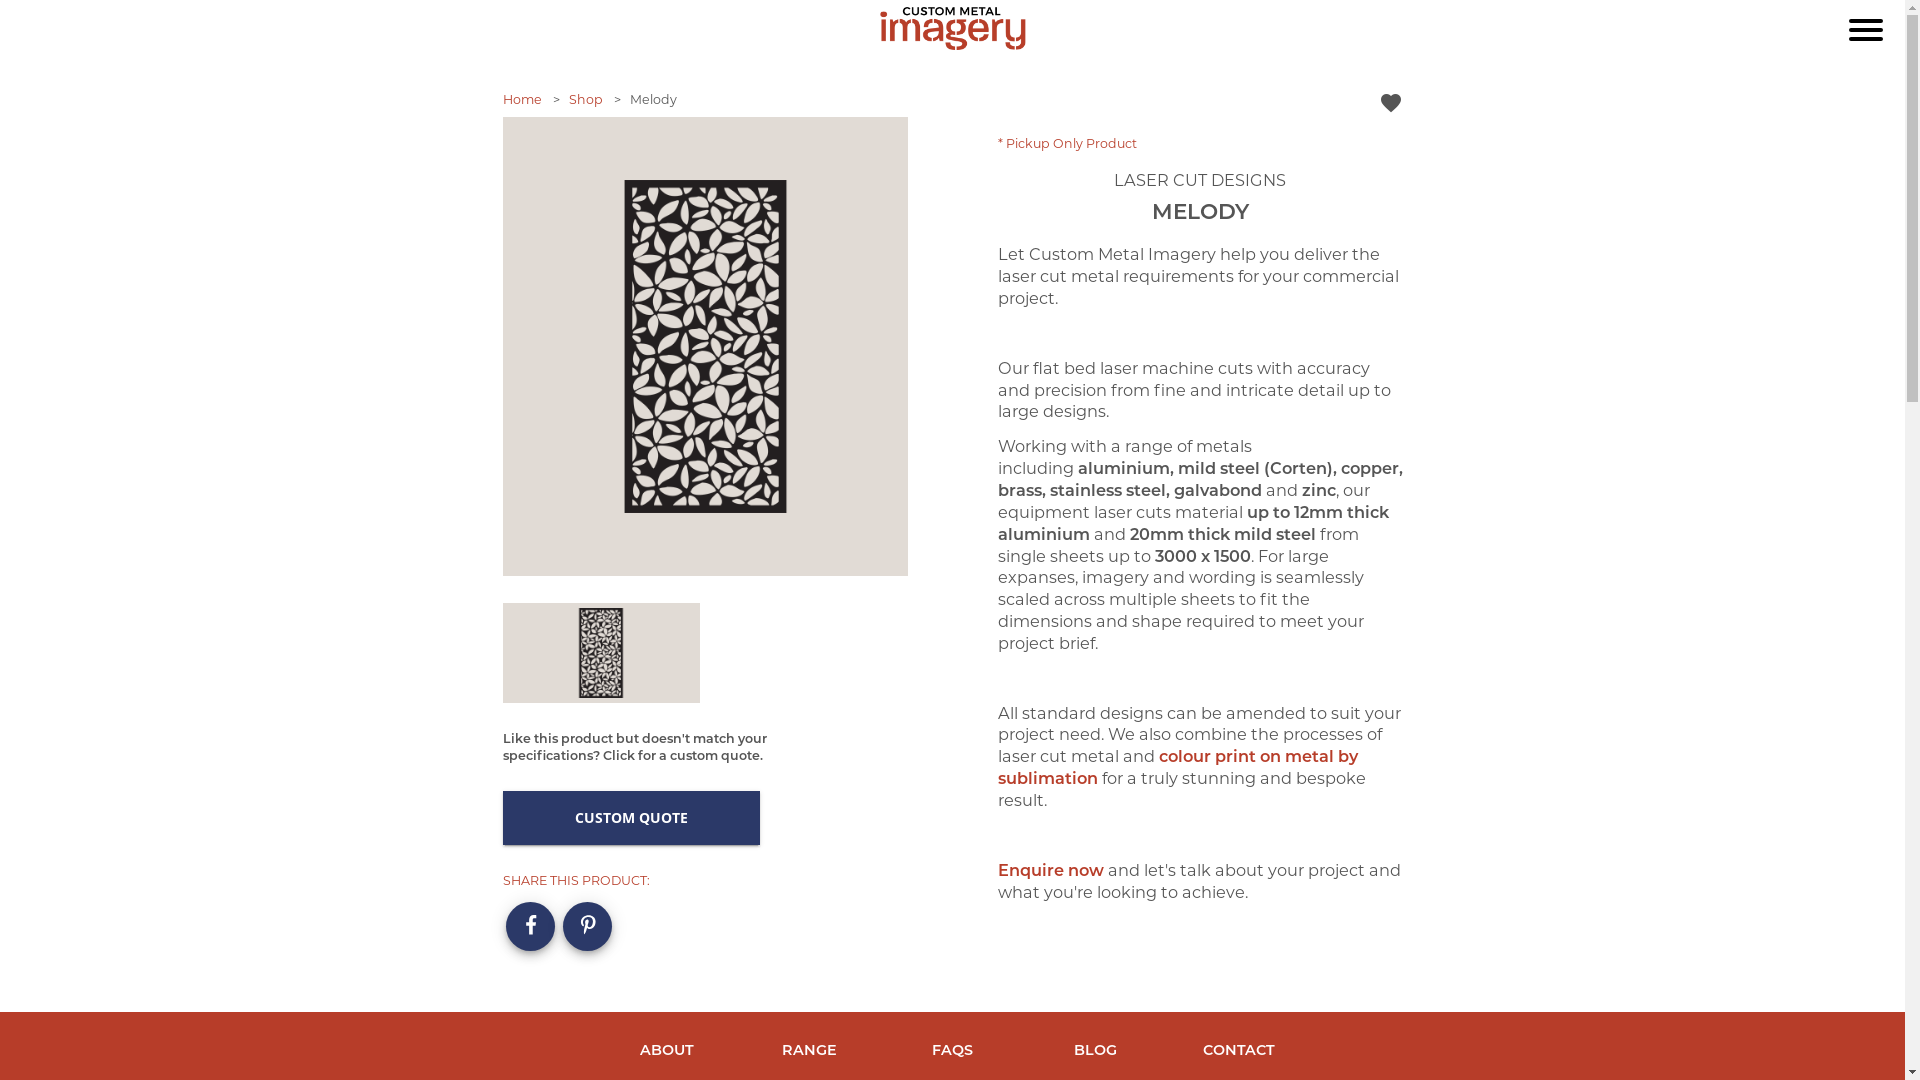 This screenshot has height=1080, width=1920. I want to click on BLOG, so click(1096, 1044).